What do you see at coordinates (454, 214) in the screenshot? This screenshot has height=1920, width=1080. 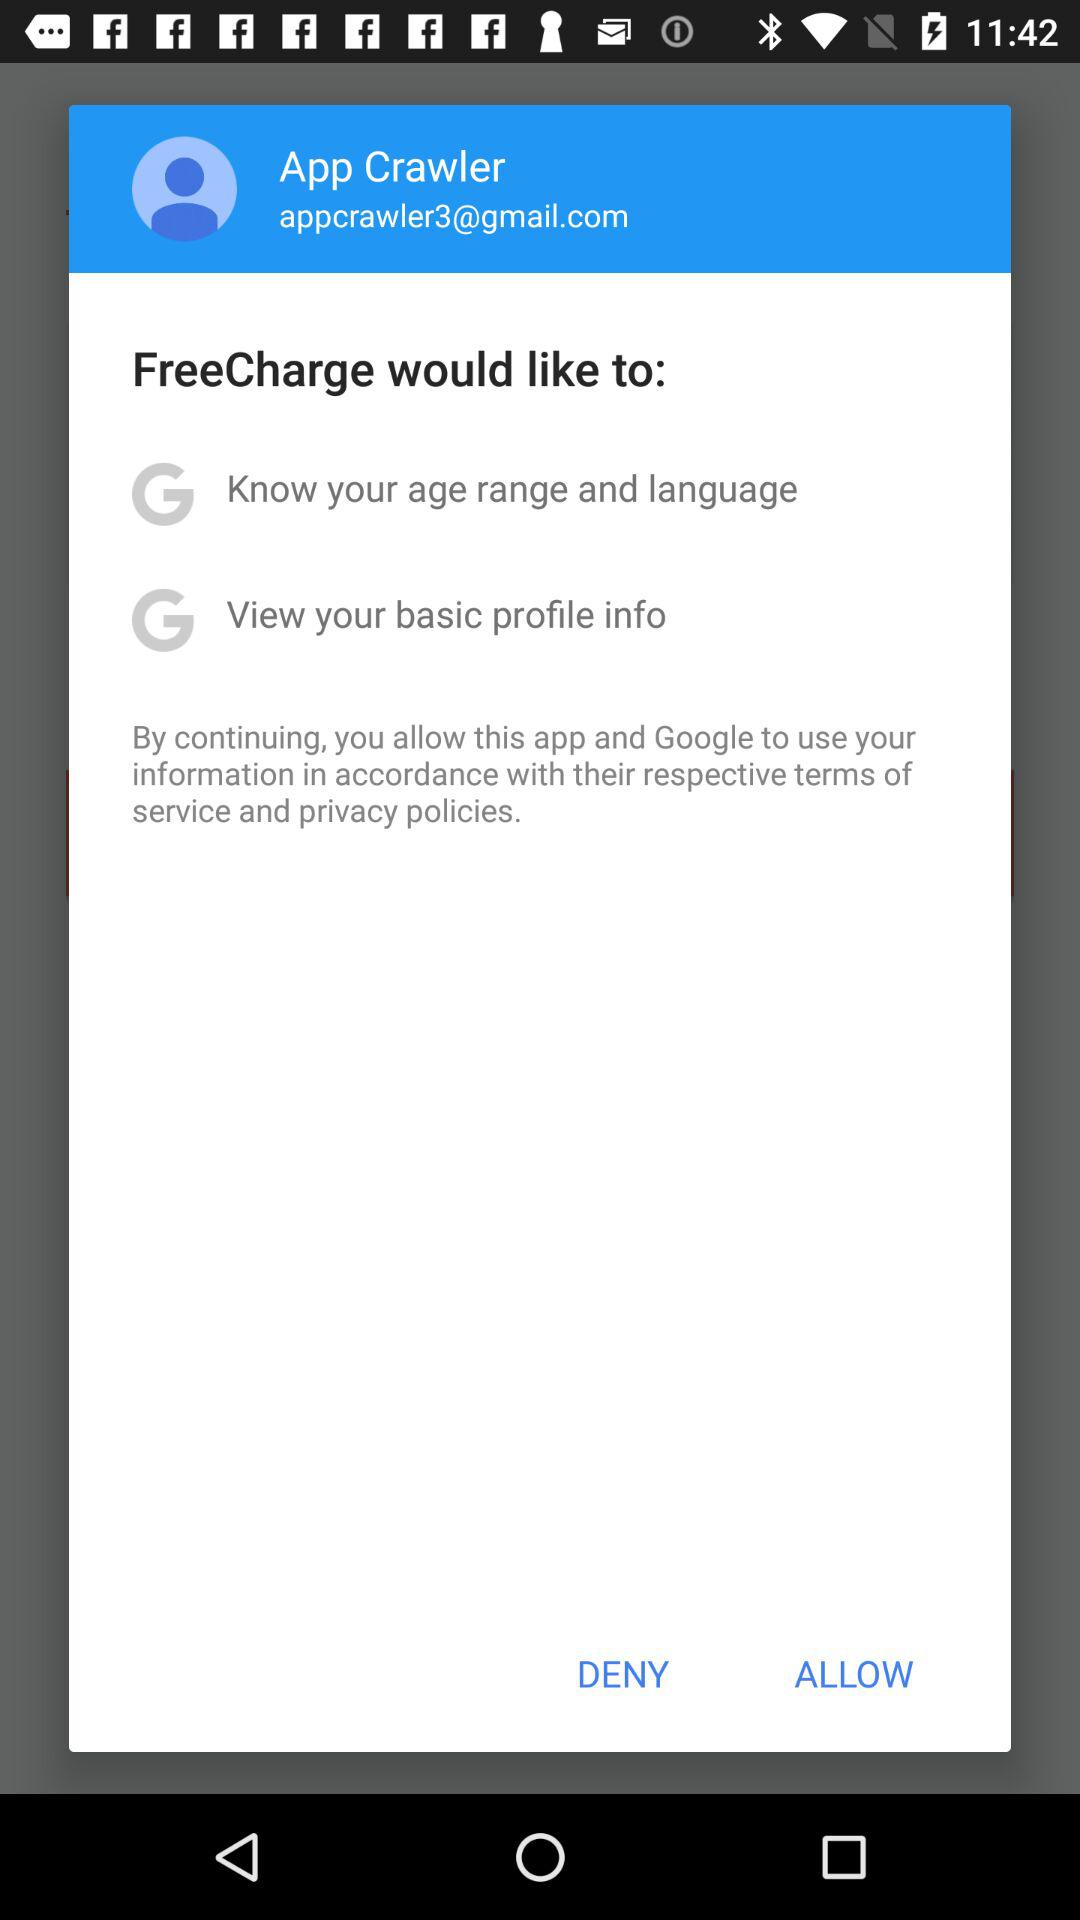 I see `swipe until appcrawler3@gmail.com app` at bounding box center [454, 214].